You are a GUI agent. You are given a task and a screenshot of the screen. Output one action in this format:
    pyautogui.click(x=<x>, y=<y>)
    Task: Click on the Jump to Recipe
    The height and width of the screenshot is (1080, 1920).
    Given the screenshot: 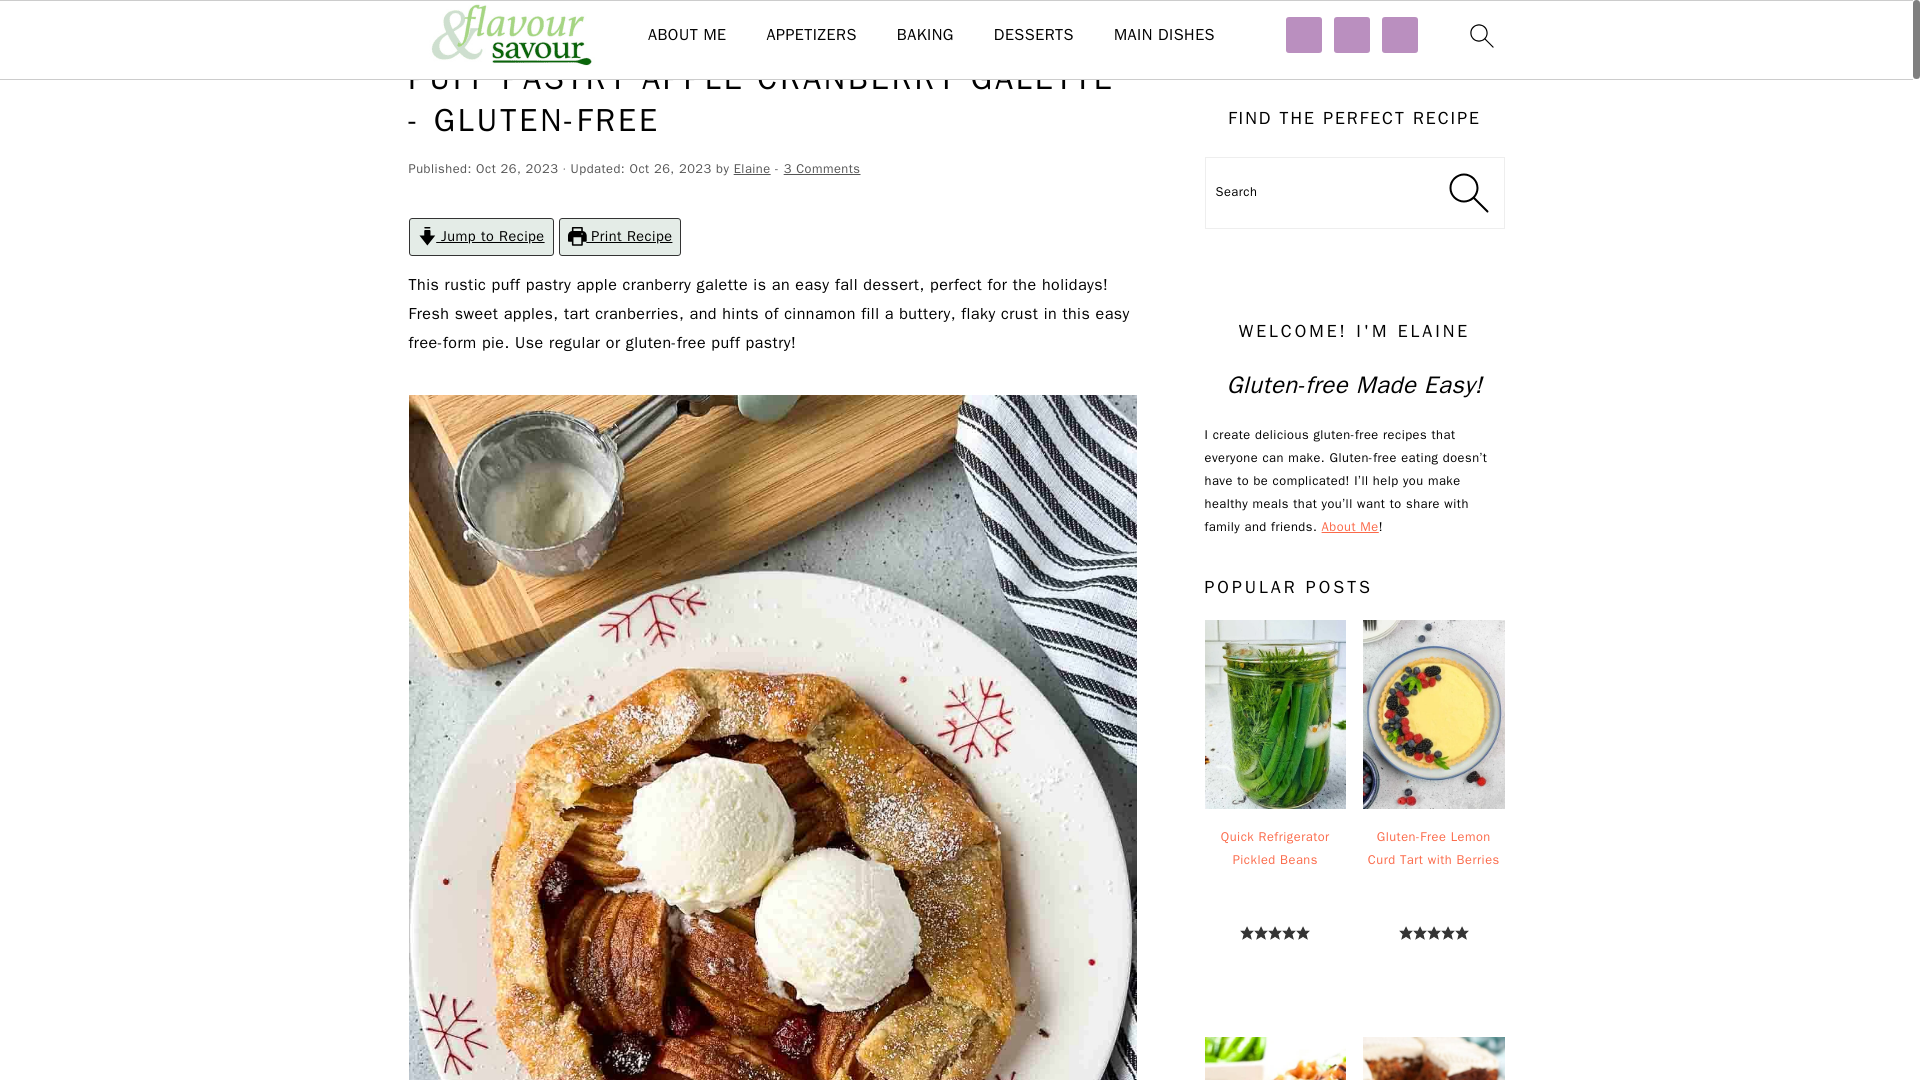 What is the action you would take?
    pyautogui.click(x=480, y=236)
    